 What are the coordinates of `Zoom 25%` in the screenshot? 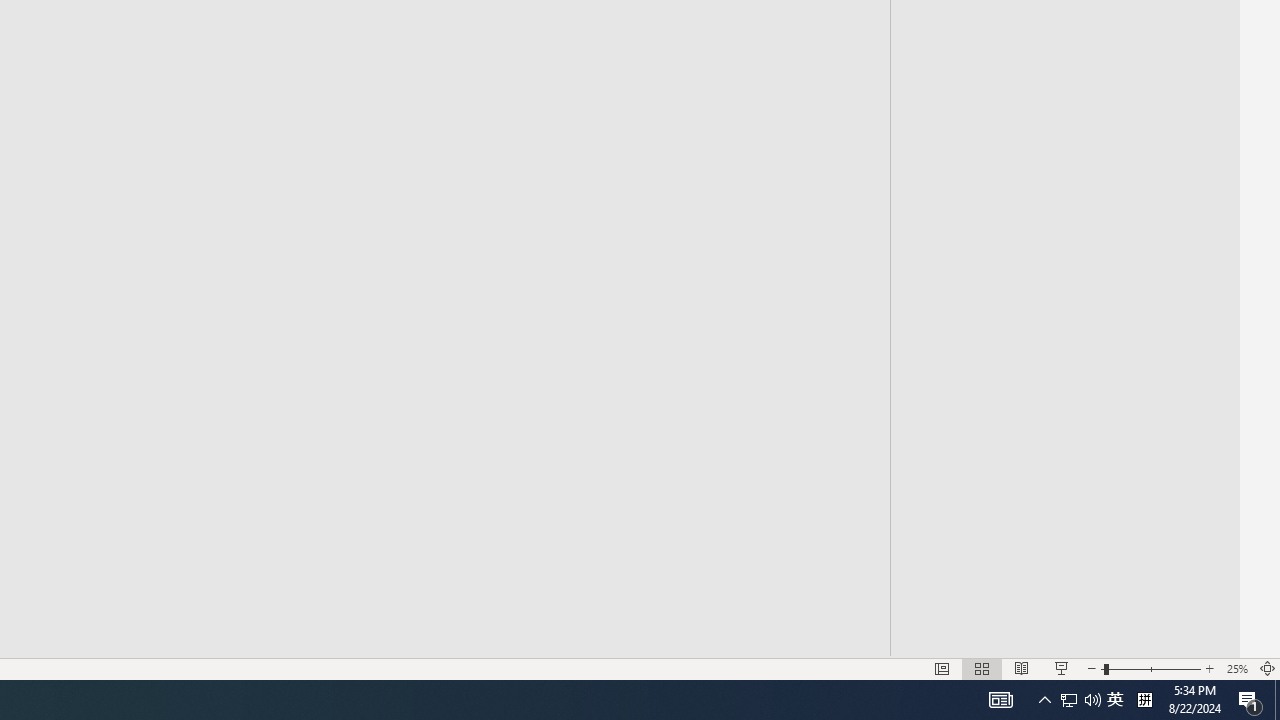 It's located at (1236, 668).